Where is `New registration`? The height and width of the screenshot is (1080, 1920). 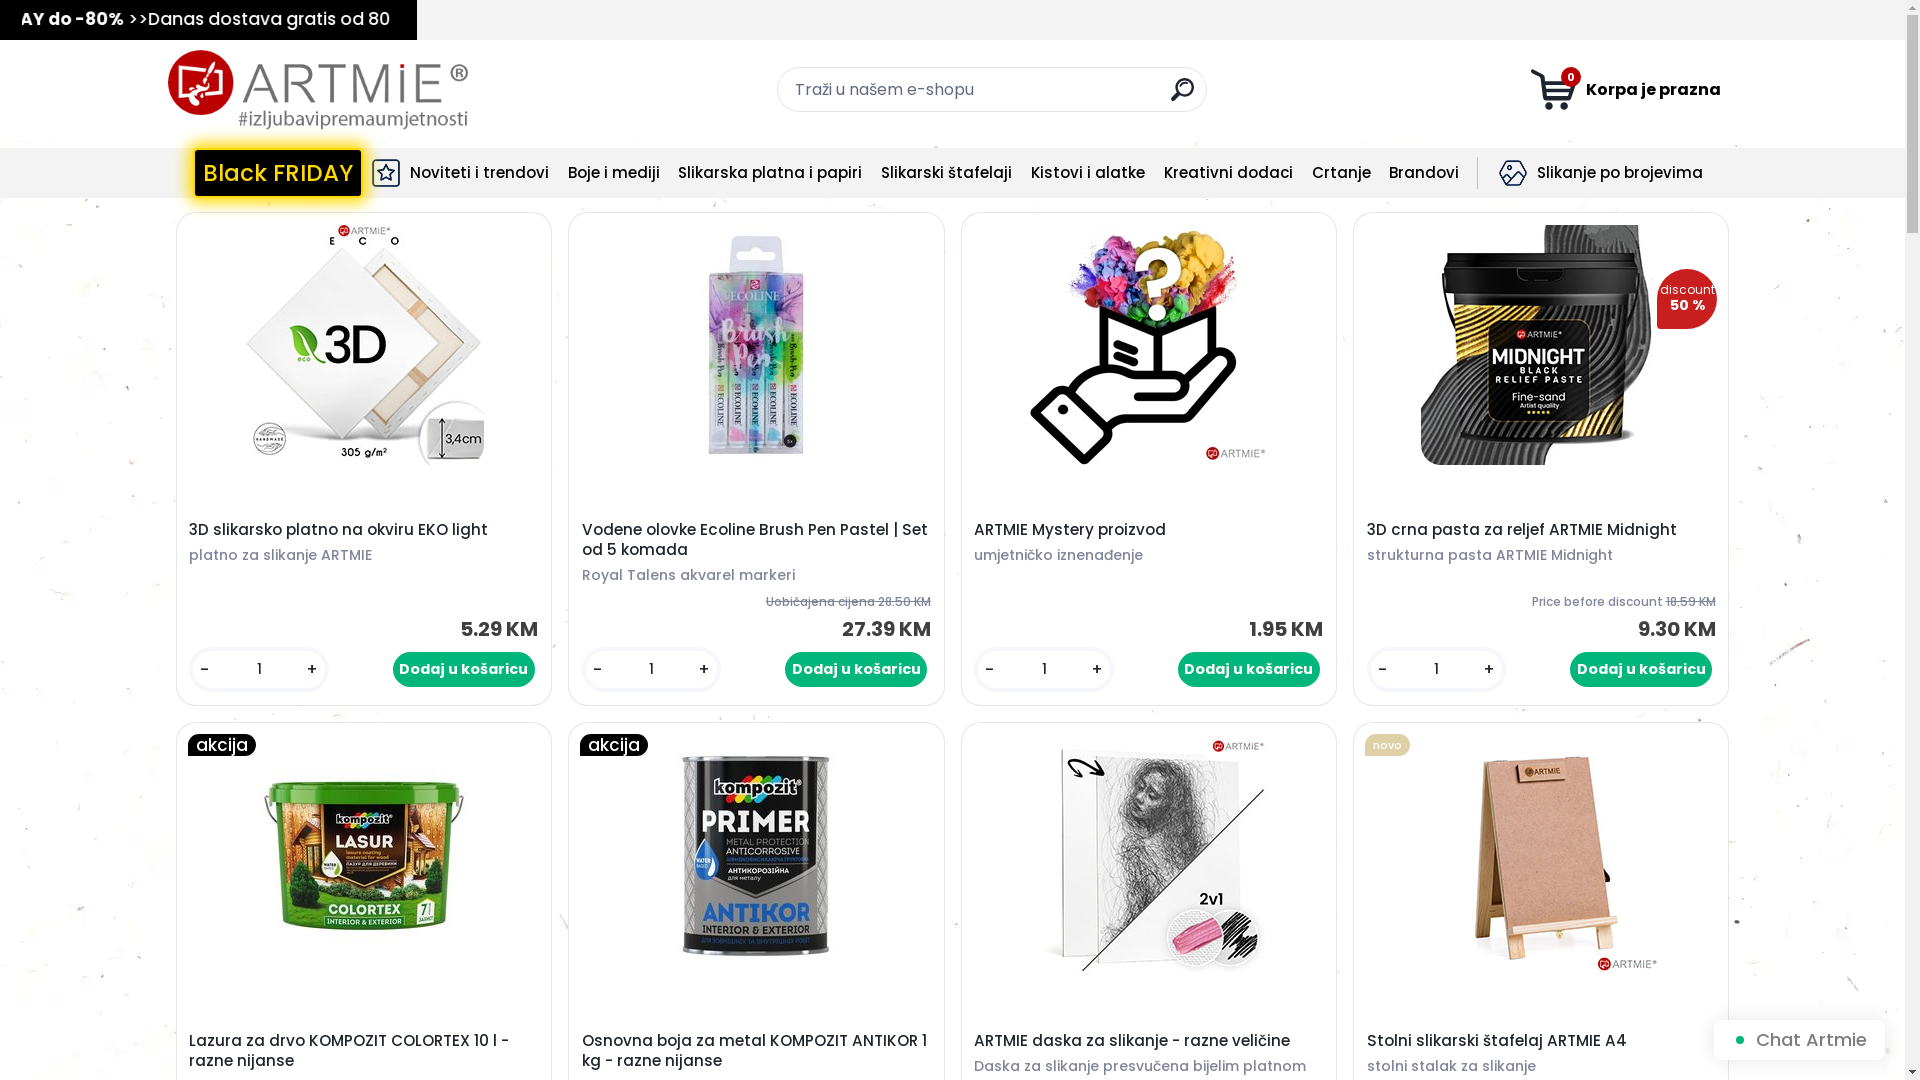
New registration is located at coordinates (1823, 50).